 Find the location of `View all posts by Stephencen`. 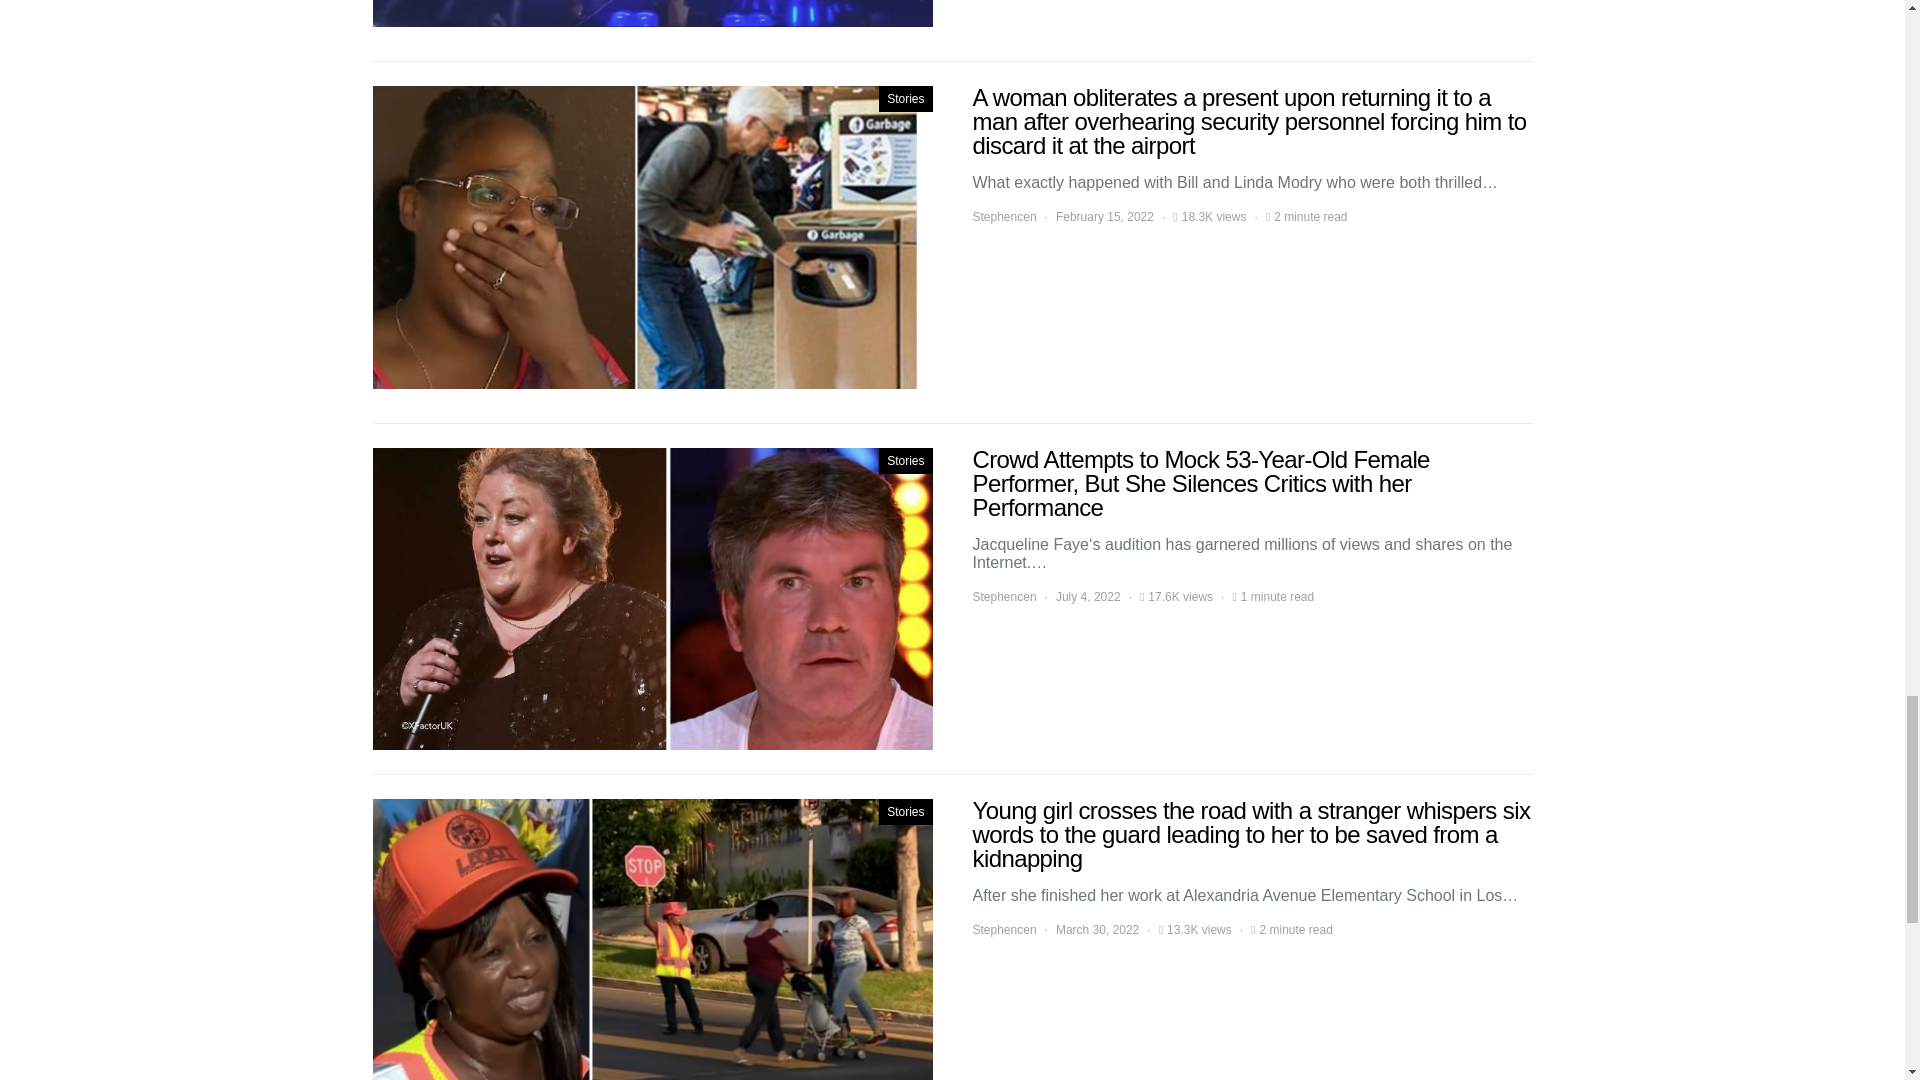

View all posts by Stephencen is located at coordinates (1004, 216).